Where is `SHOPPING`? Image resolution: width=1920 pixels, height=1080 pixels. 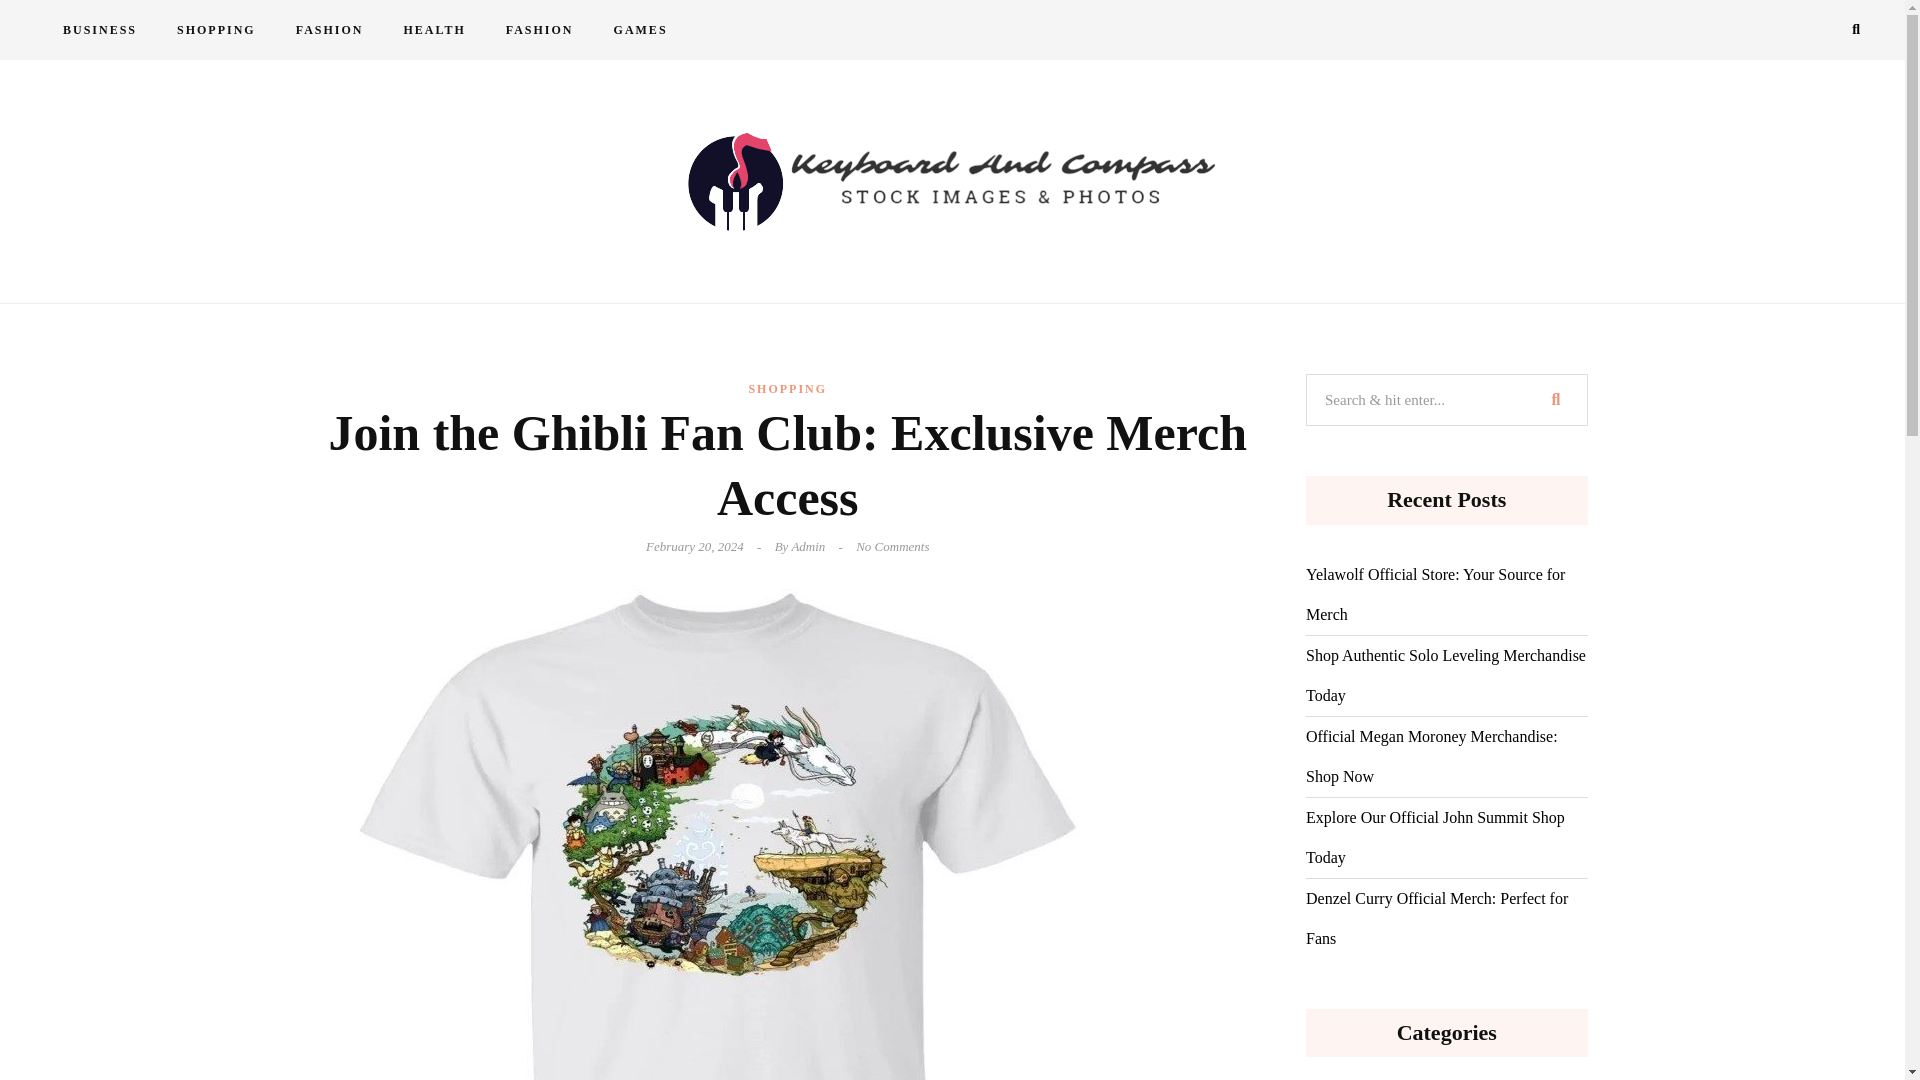
SHOPPING is located at coordinates (788, 389).